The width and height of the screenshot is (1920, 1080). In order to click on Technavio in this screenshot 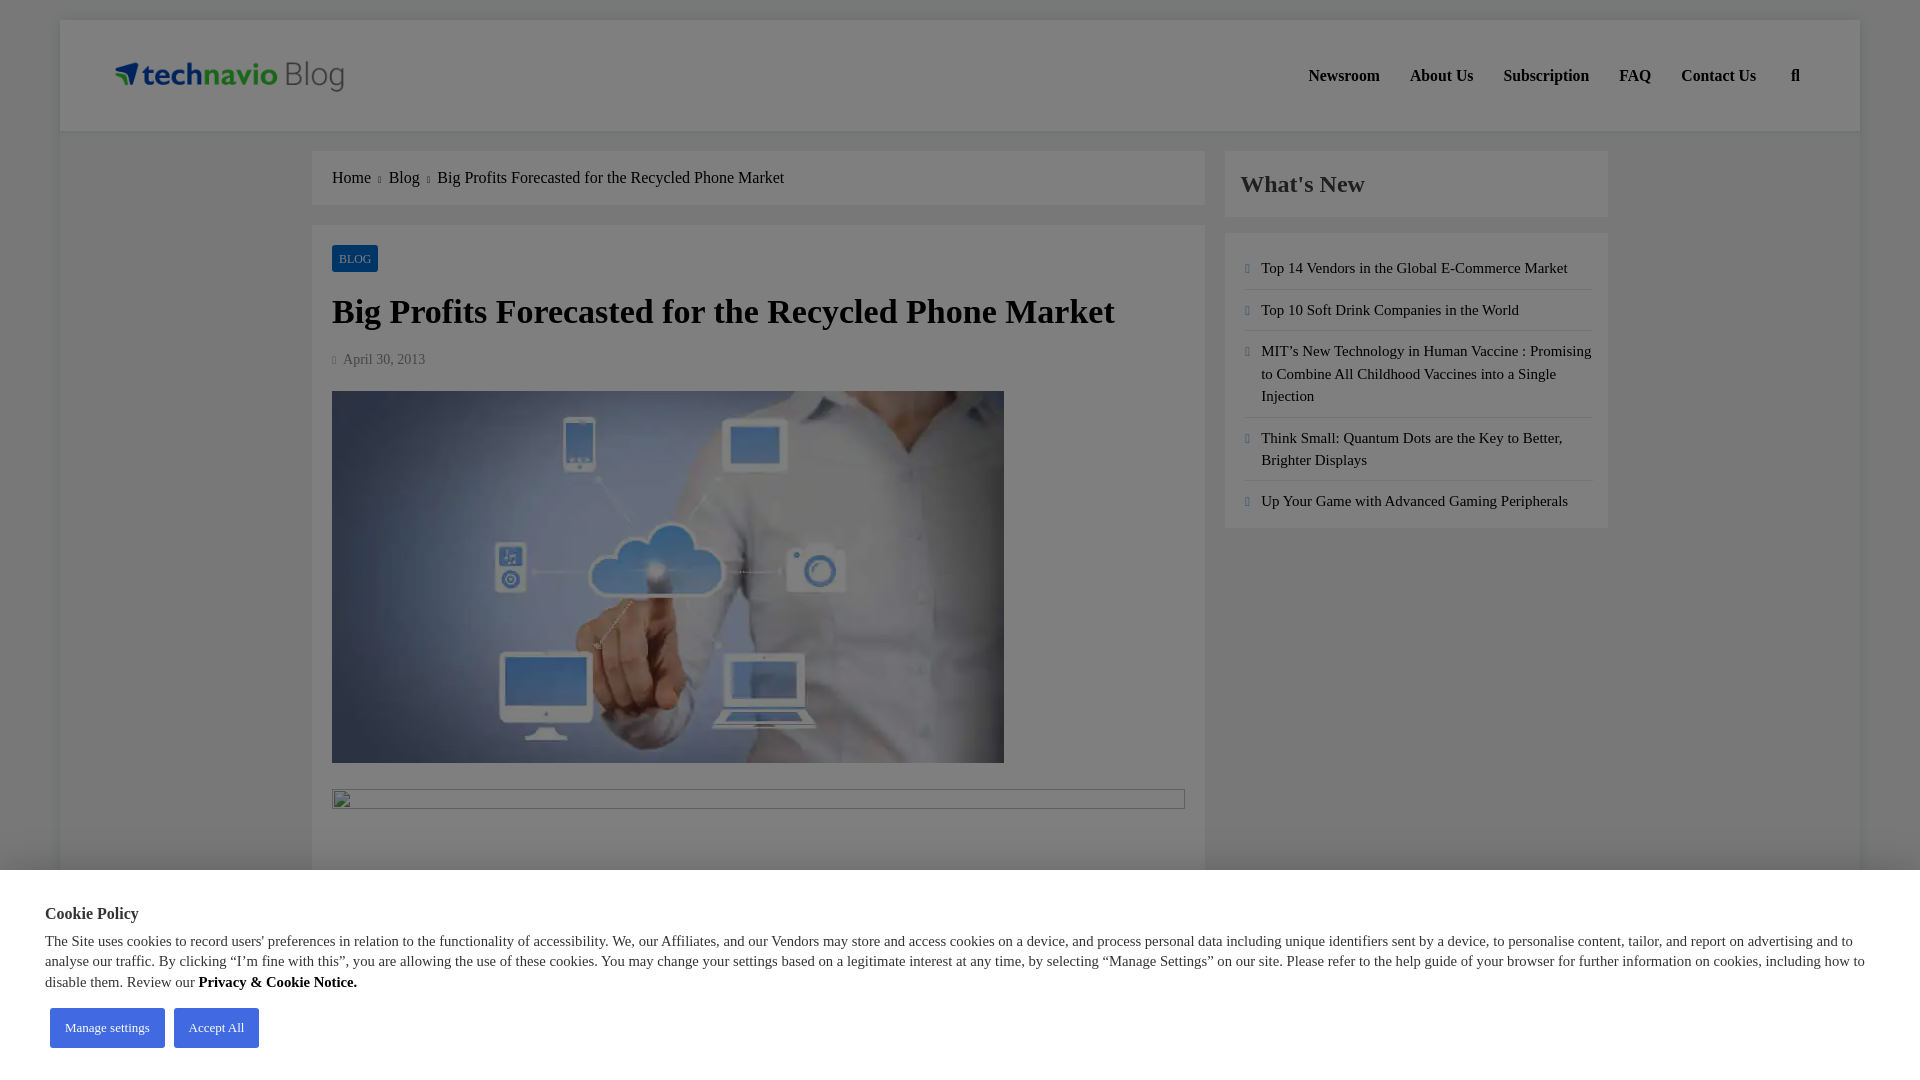, I will do `click(182, 132)`.